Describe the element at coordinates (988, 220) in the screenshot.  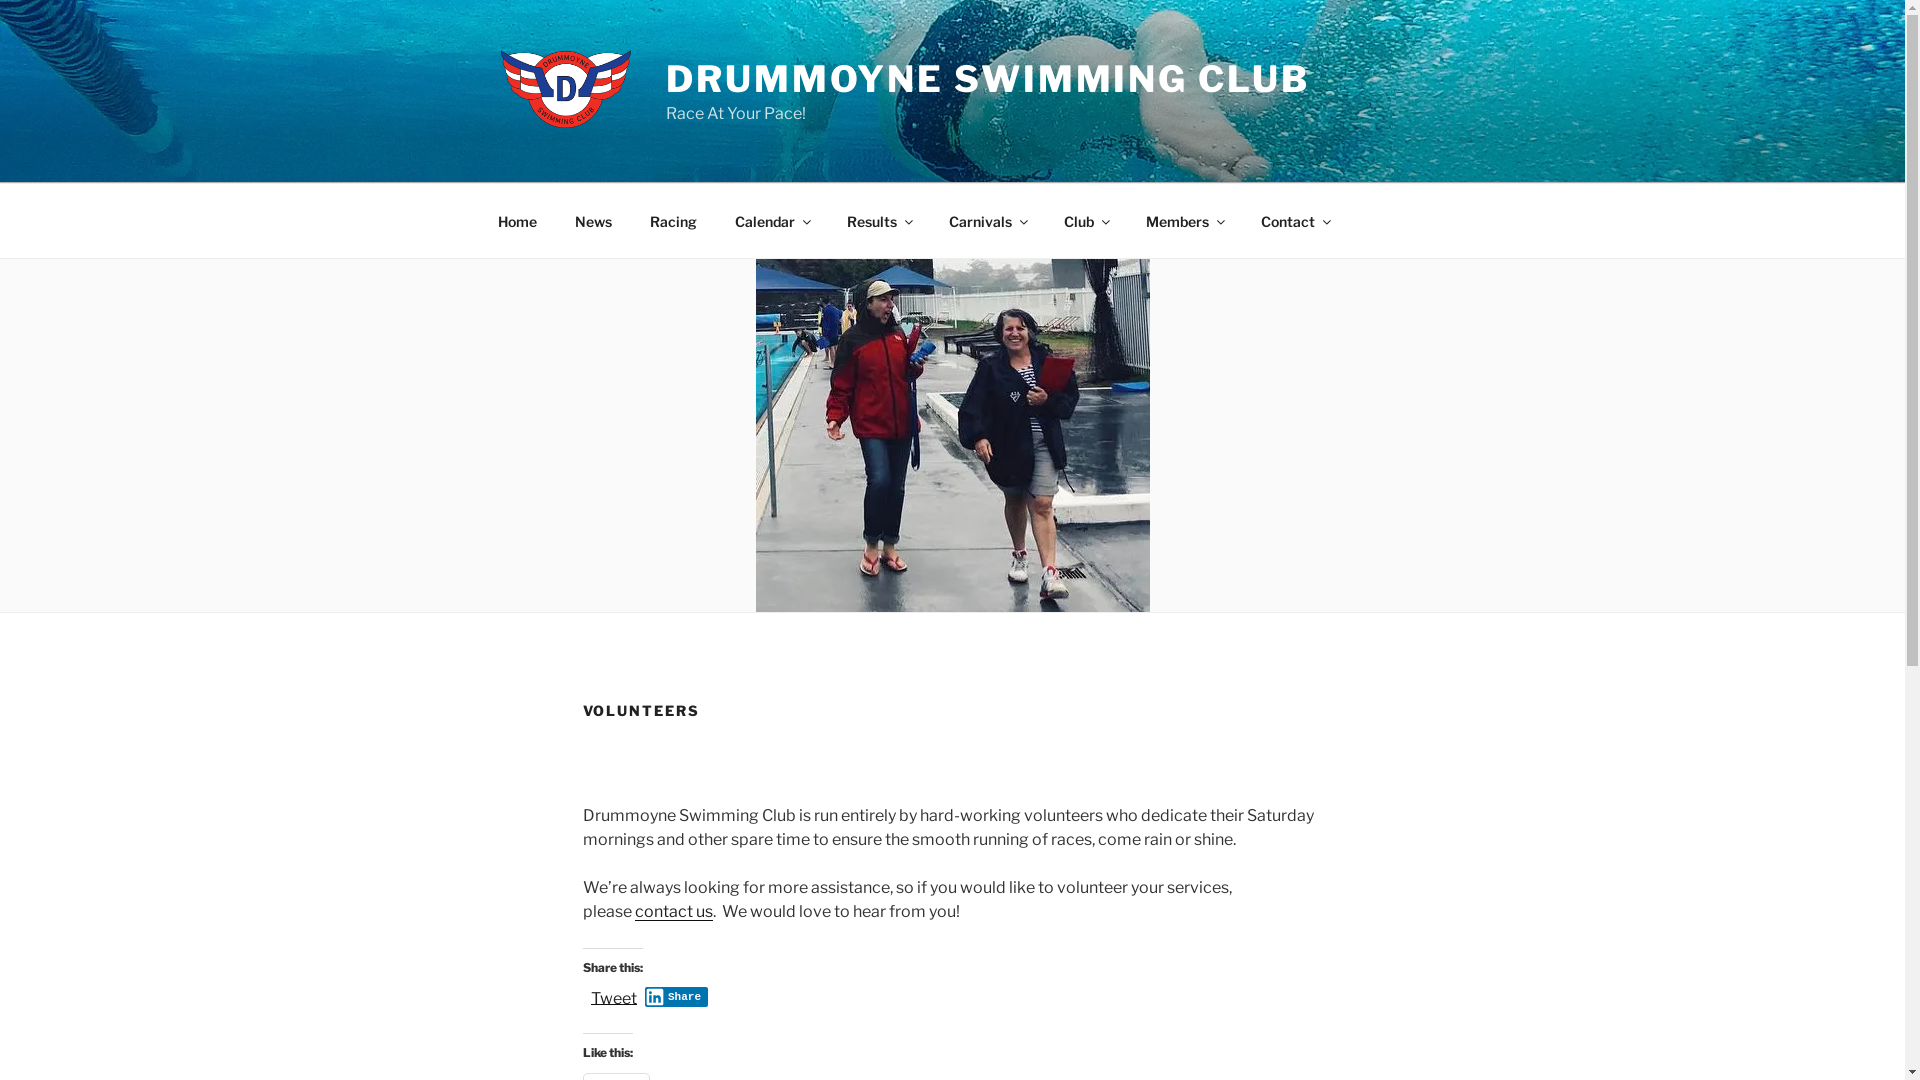
I see `Carnivals` at that location.